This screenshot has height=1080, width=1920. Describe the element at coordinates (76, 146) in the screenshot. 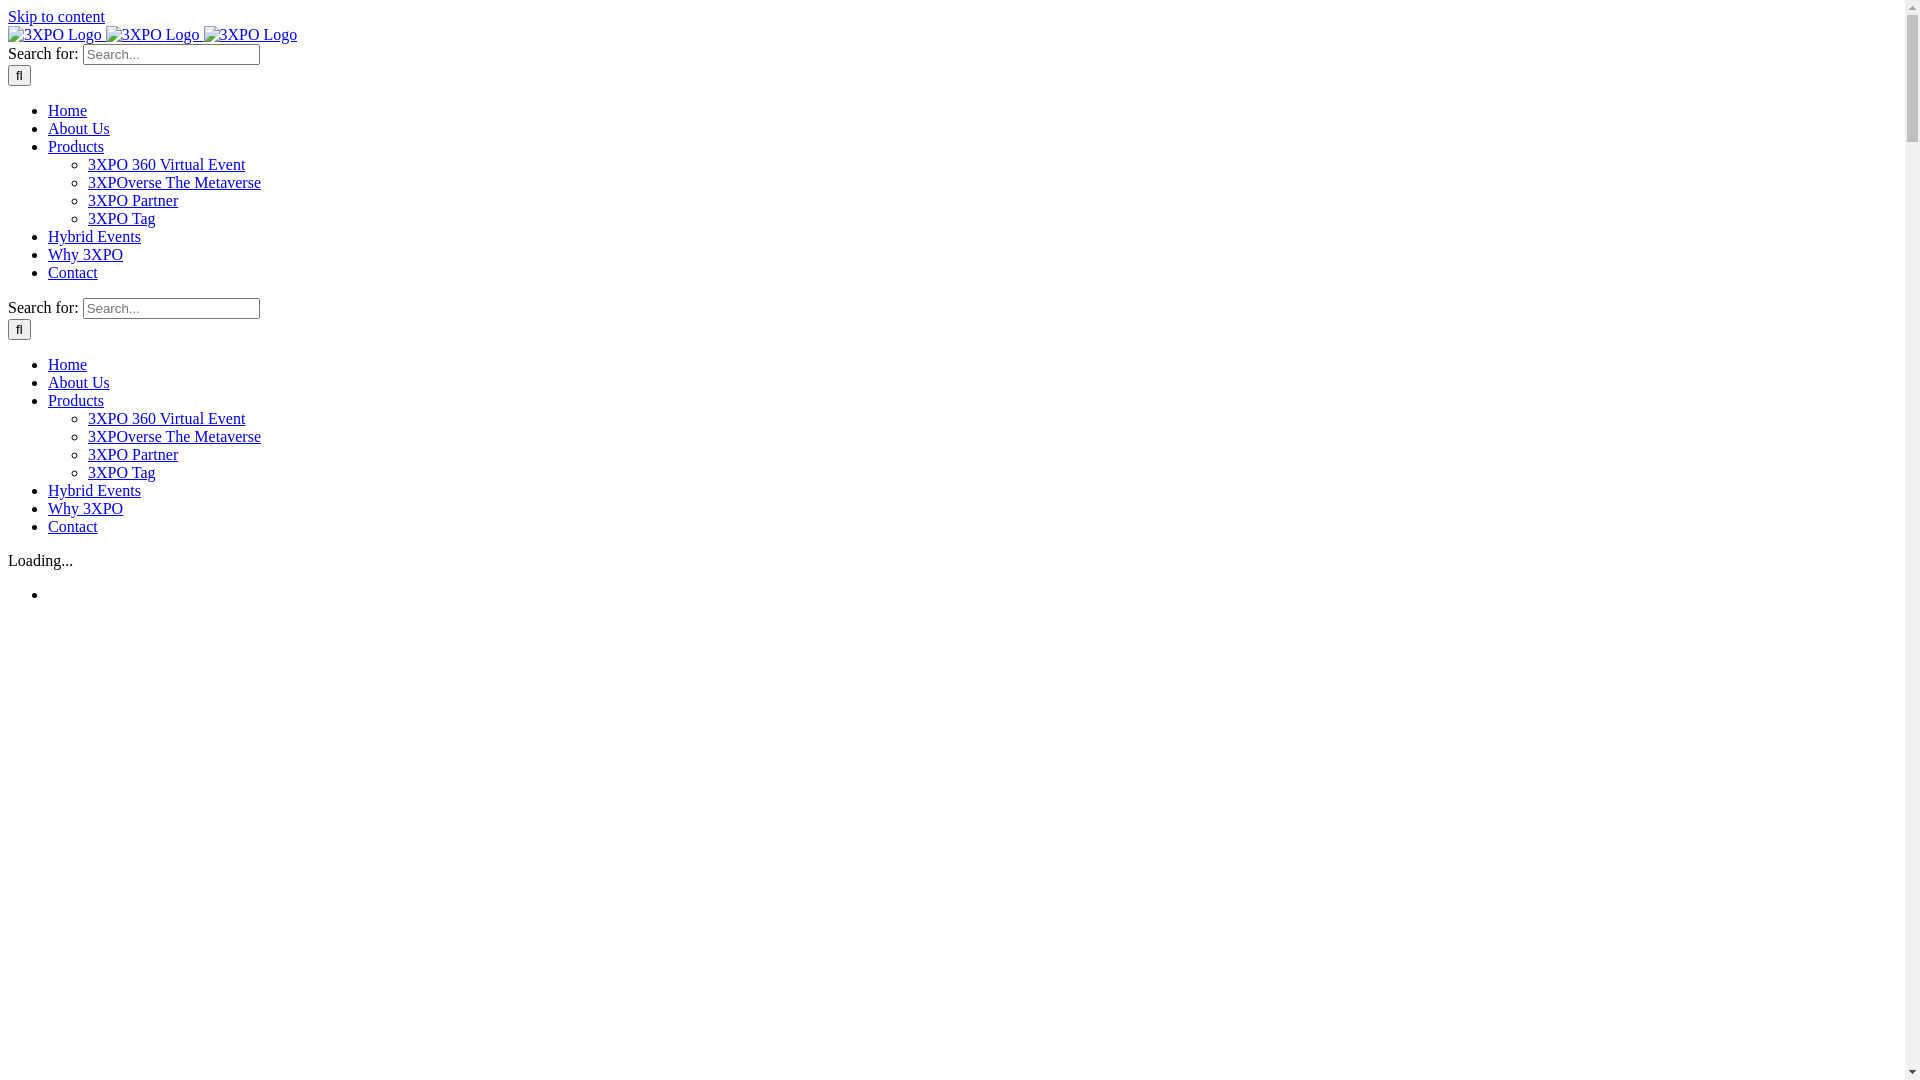

I see `Products` at that location.